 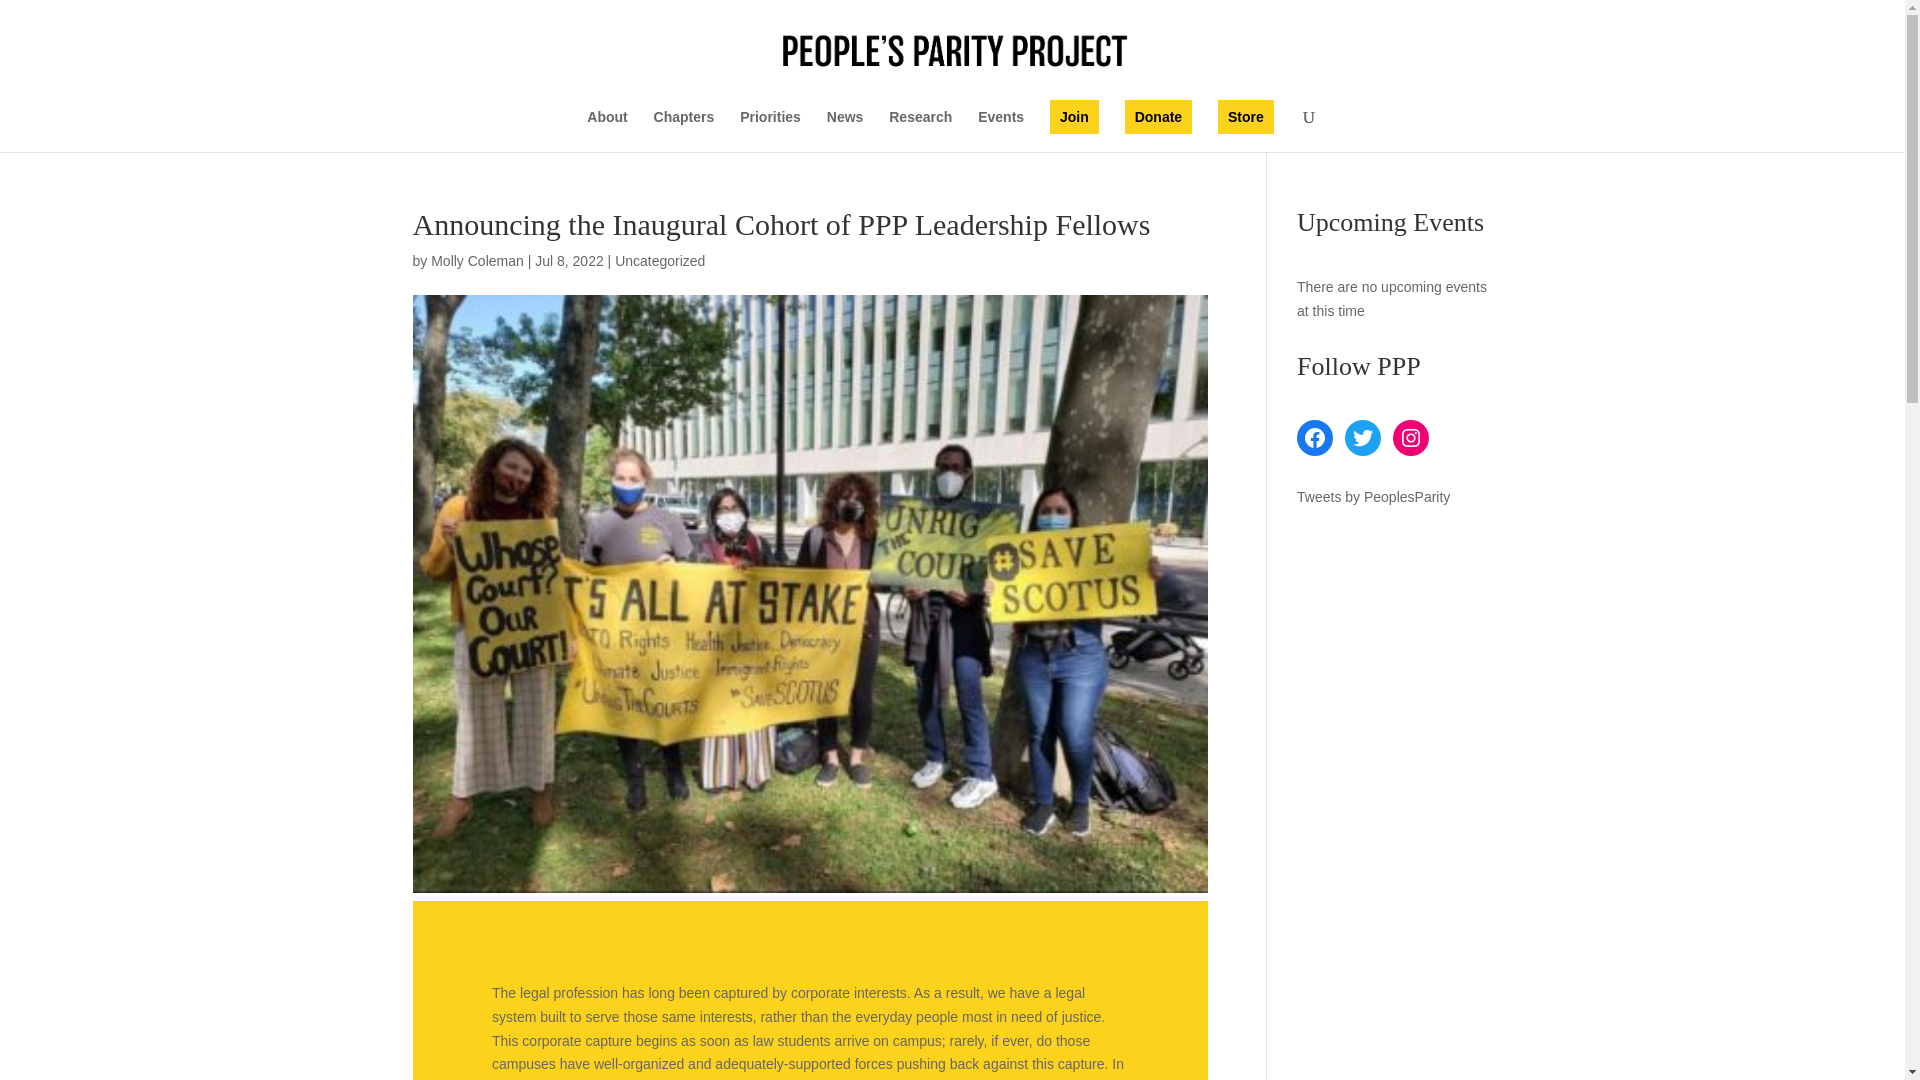 I want to click on Facebook, so click(x=1314, y=438).